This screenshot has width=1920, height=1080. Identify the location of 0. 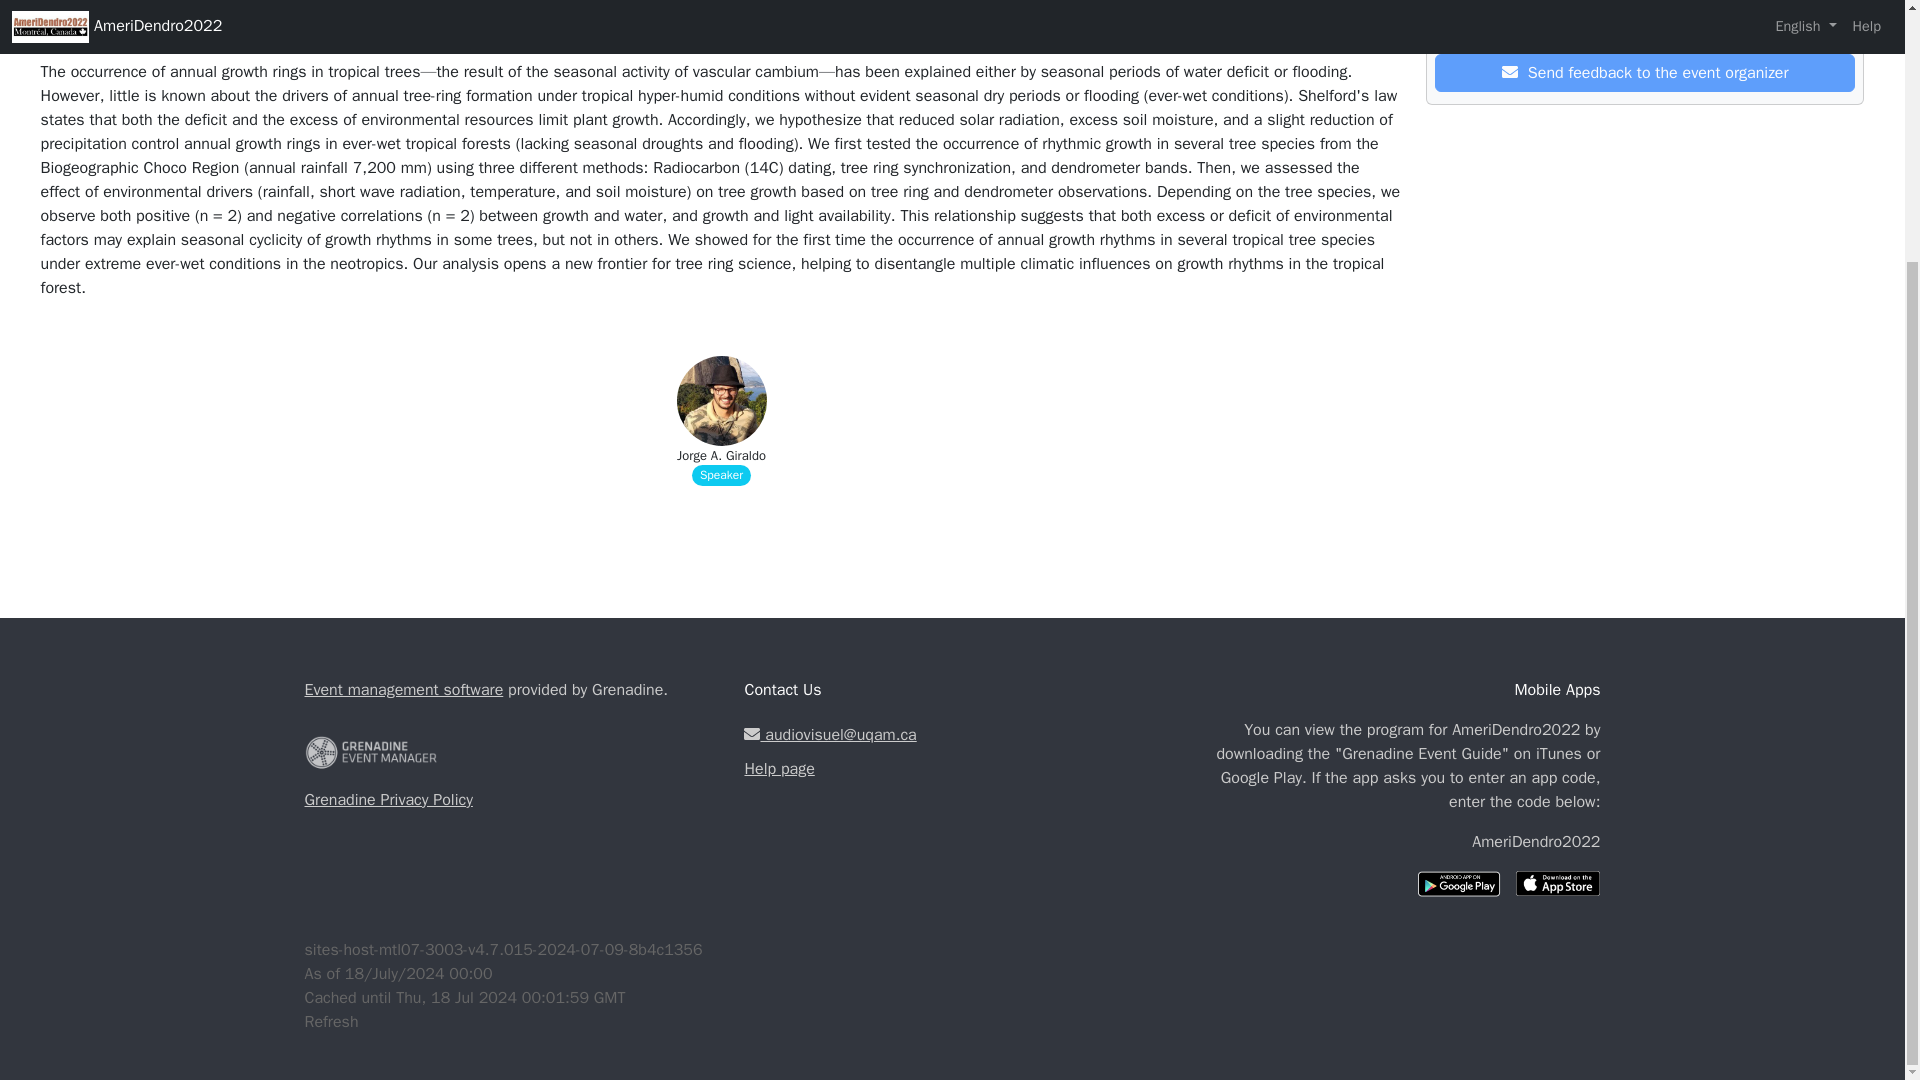
(1673, 22).